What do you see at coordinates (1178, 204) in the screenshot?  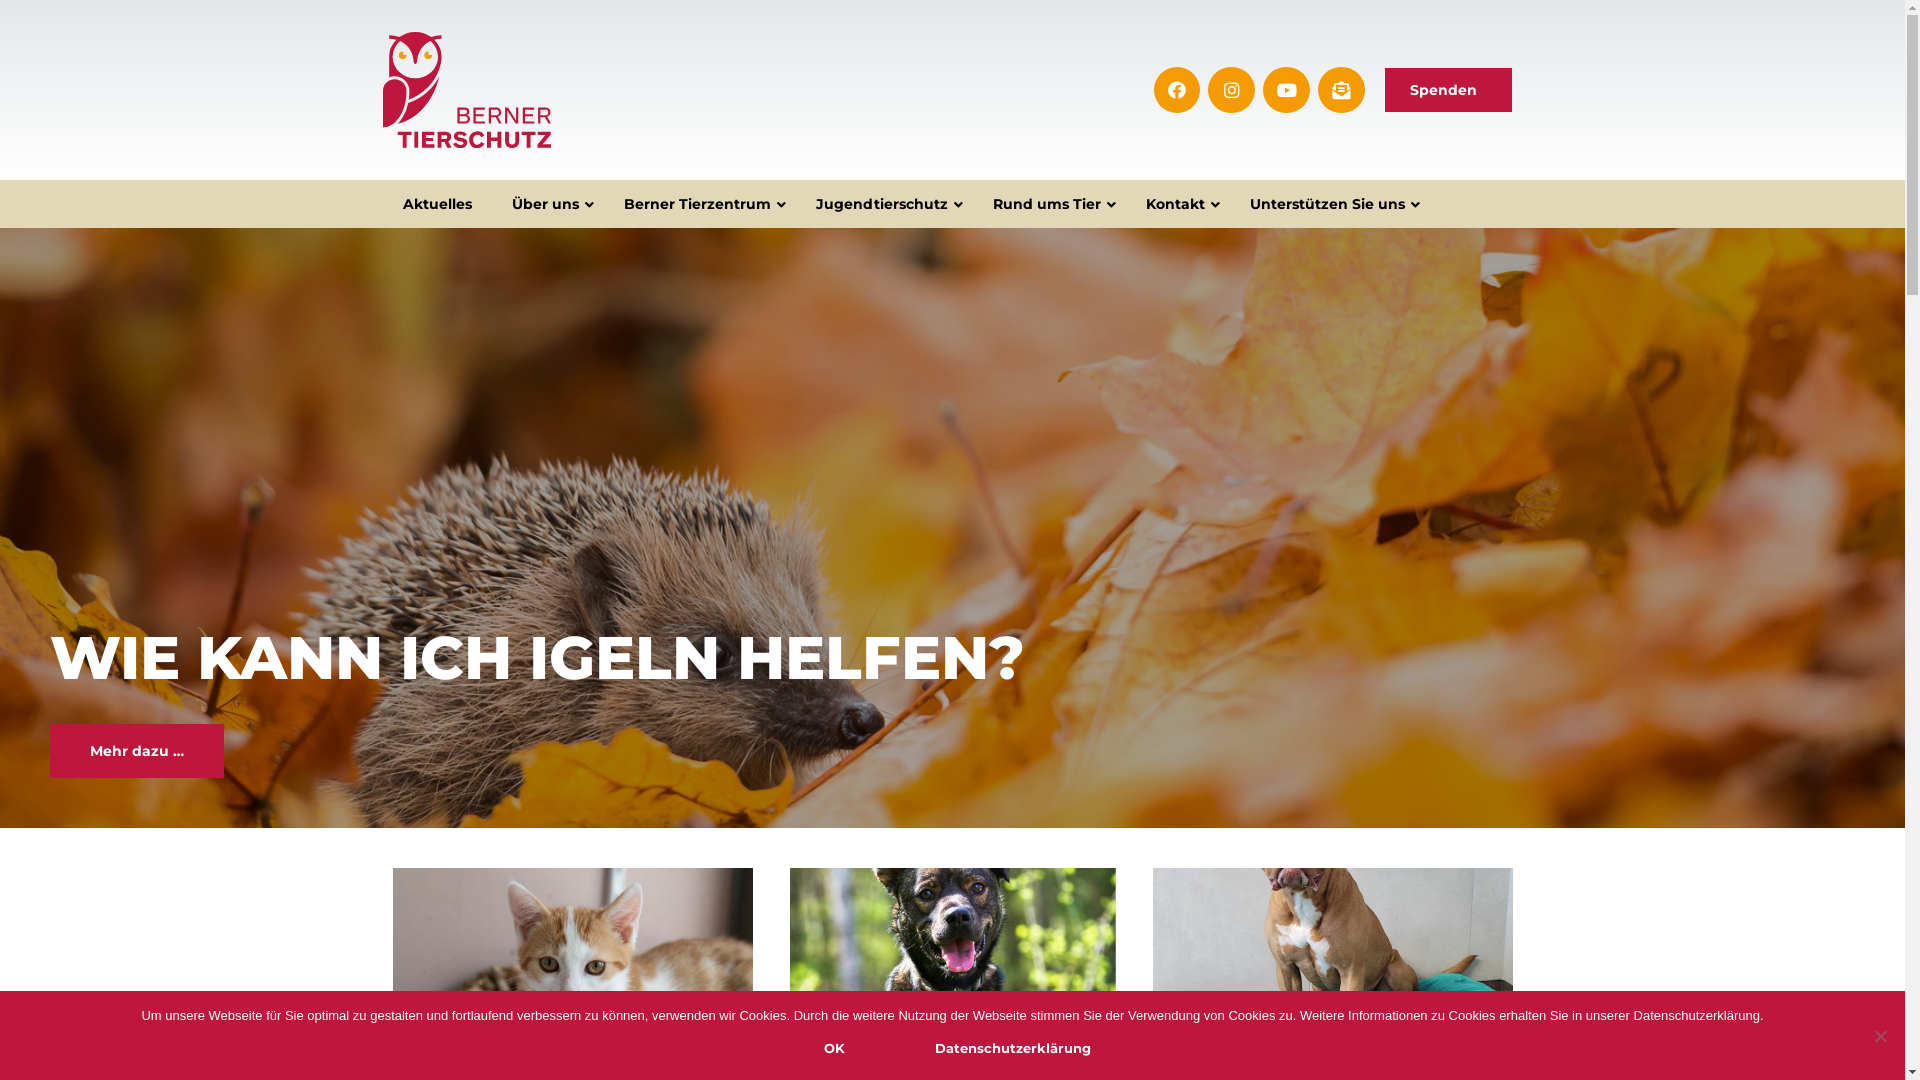 I see `Kontakt` at bounding box center [1178, 204].